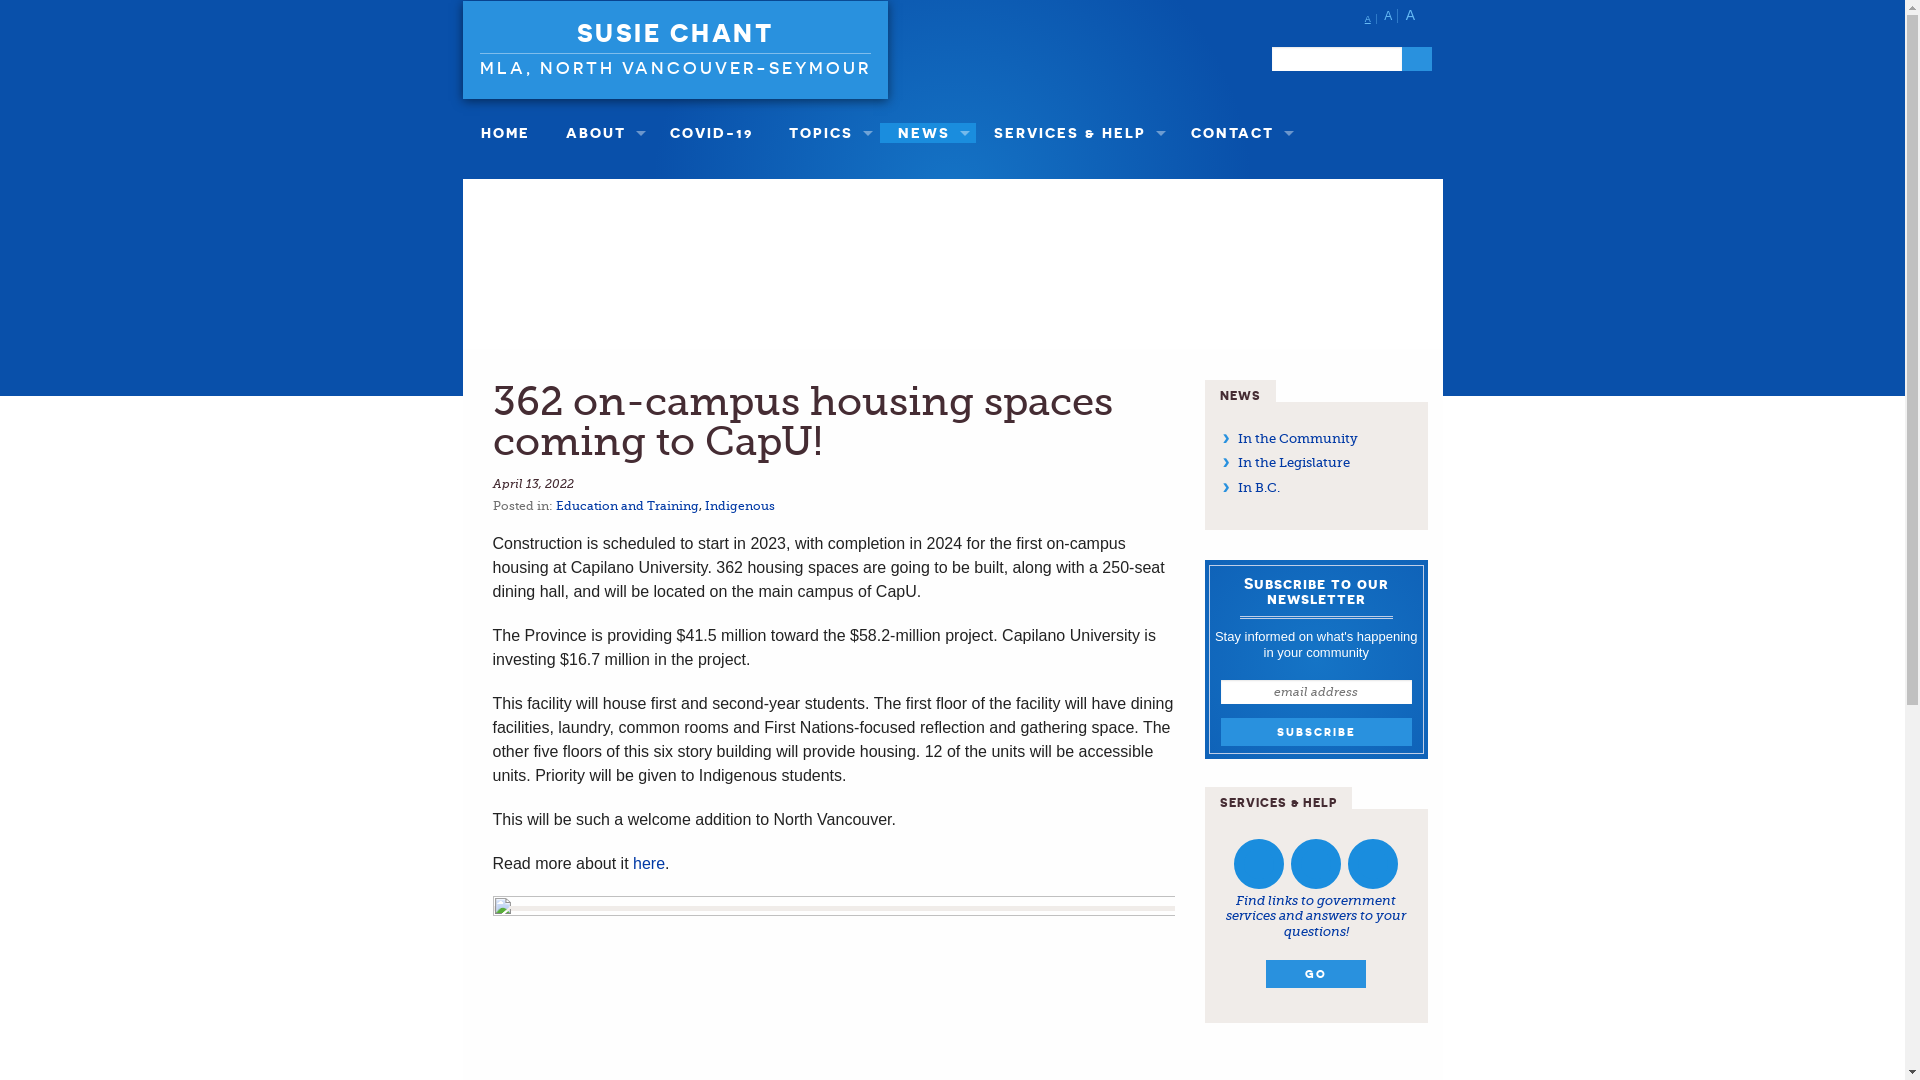 The image size is (1920, 1080). Describe the element at coordinates (1371, 19) in the screenshot. I see `A` at that location.